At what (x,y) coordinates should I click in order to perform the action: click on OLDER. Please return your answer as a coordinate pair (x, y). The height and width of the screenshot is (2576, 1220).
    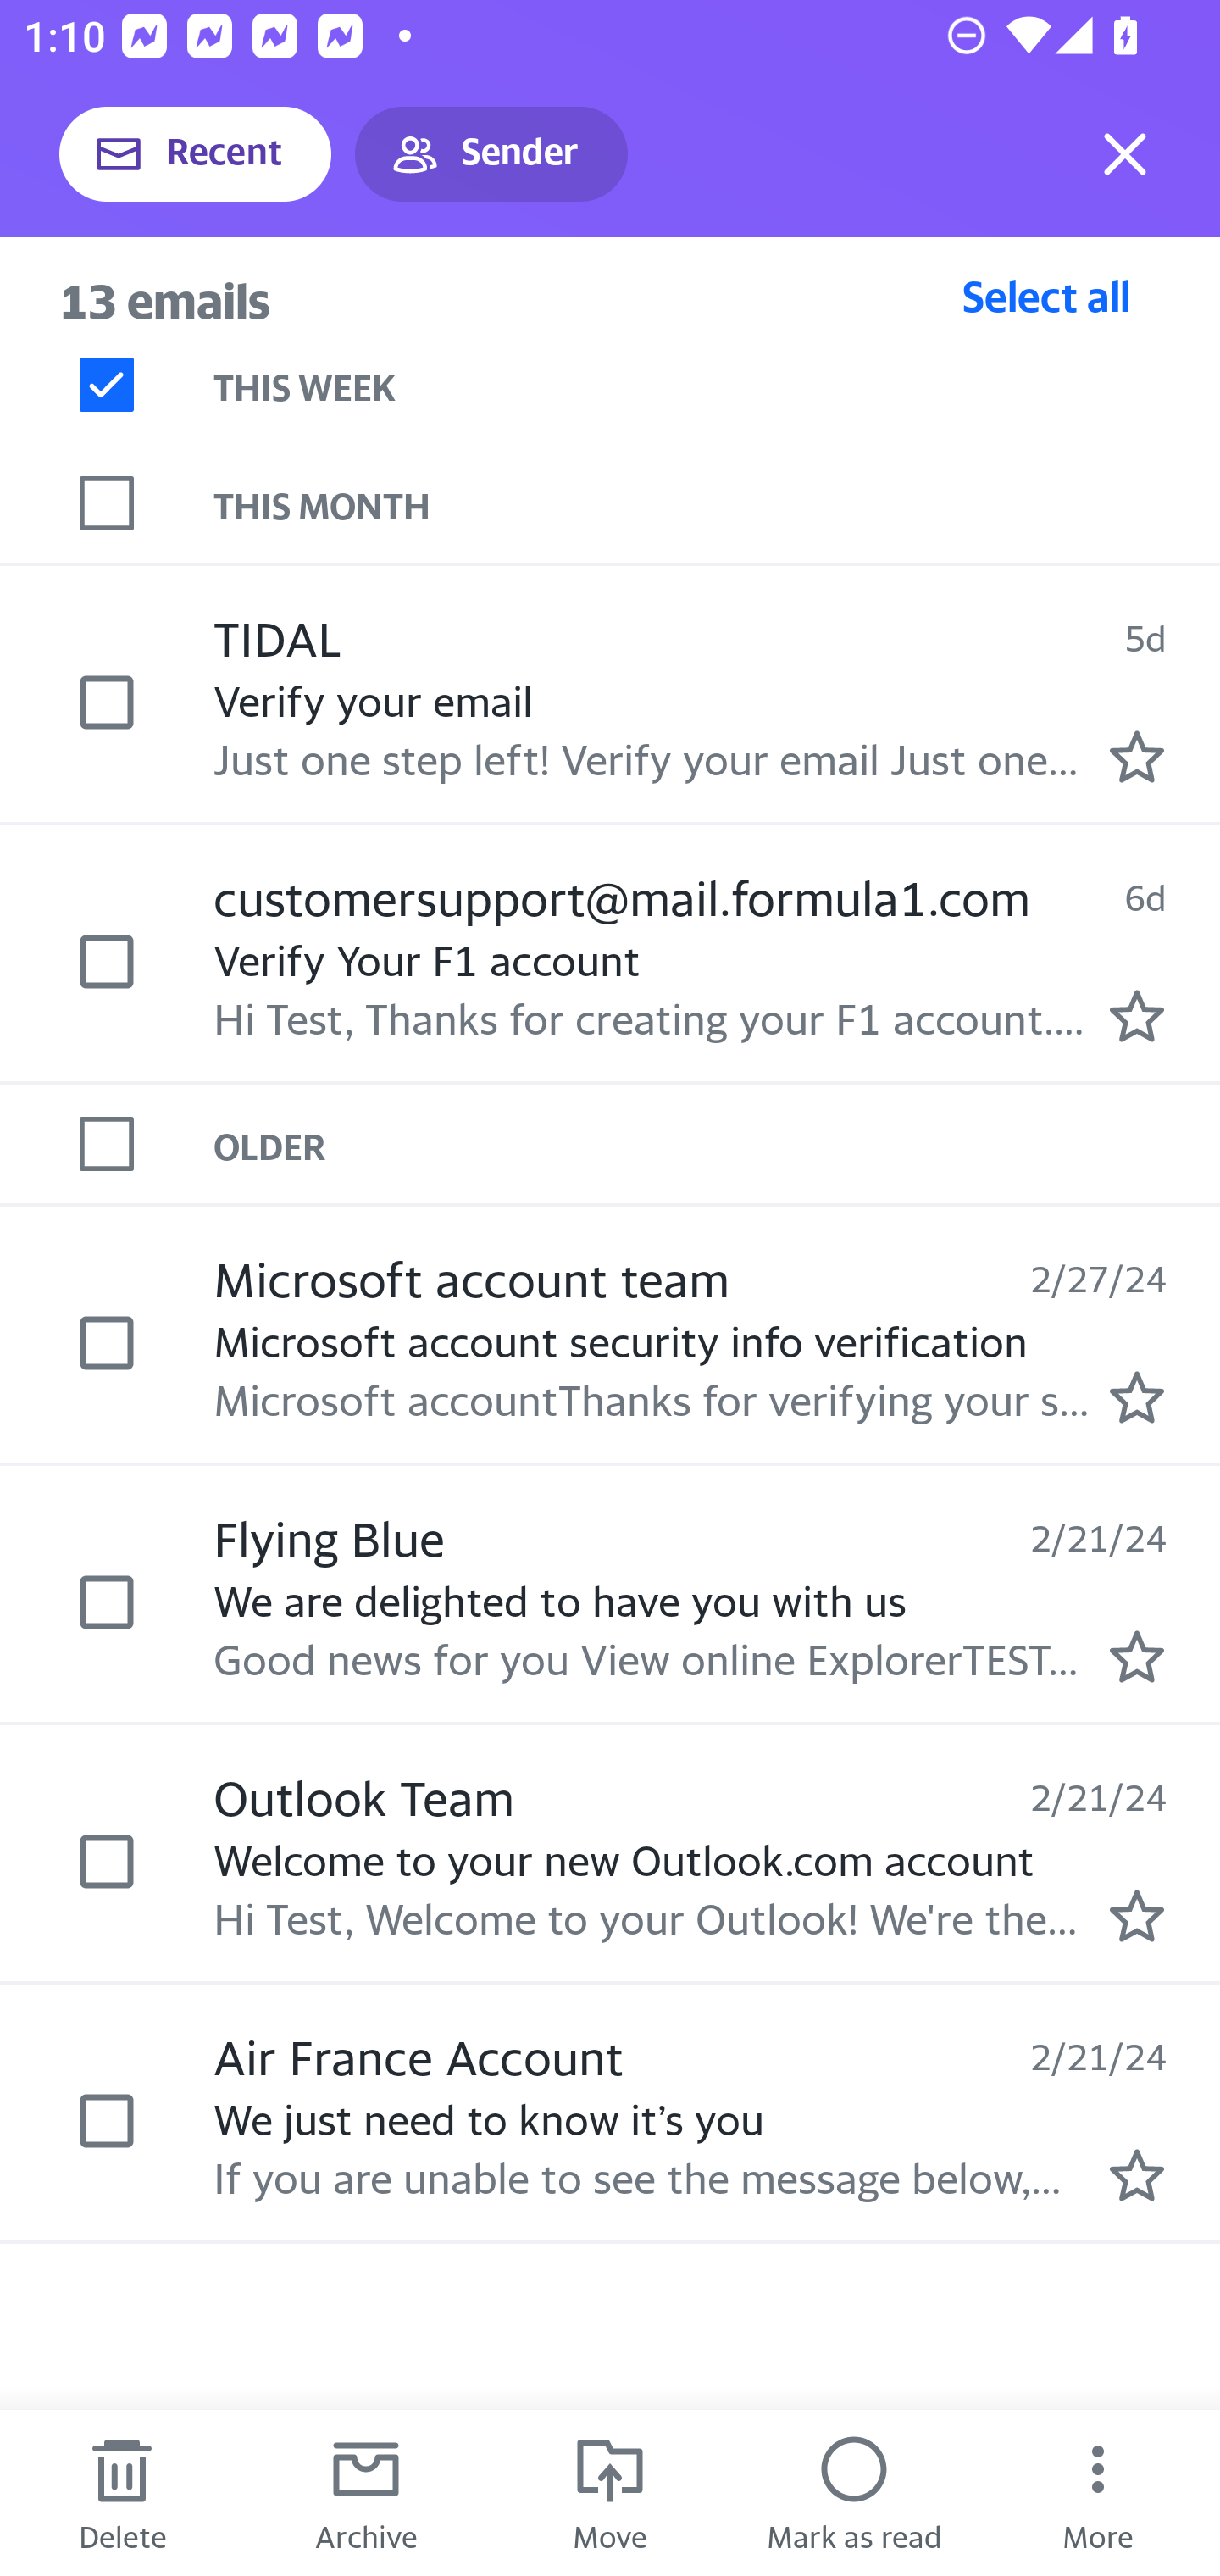
    Looking at the image, I should click on (717, 1145).